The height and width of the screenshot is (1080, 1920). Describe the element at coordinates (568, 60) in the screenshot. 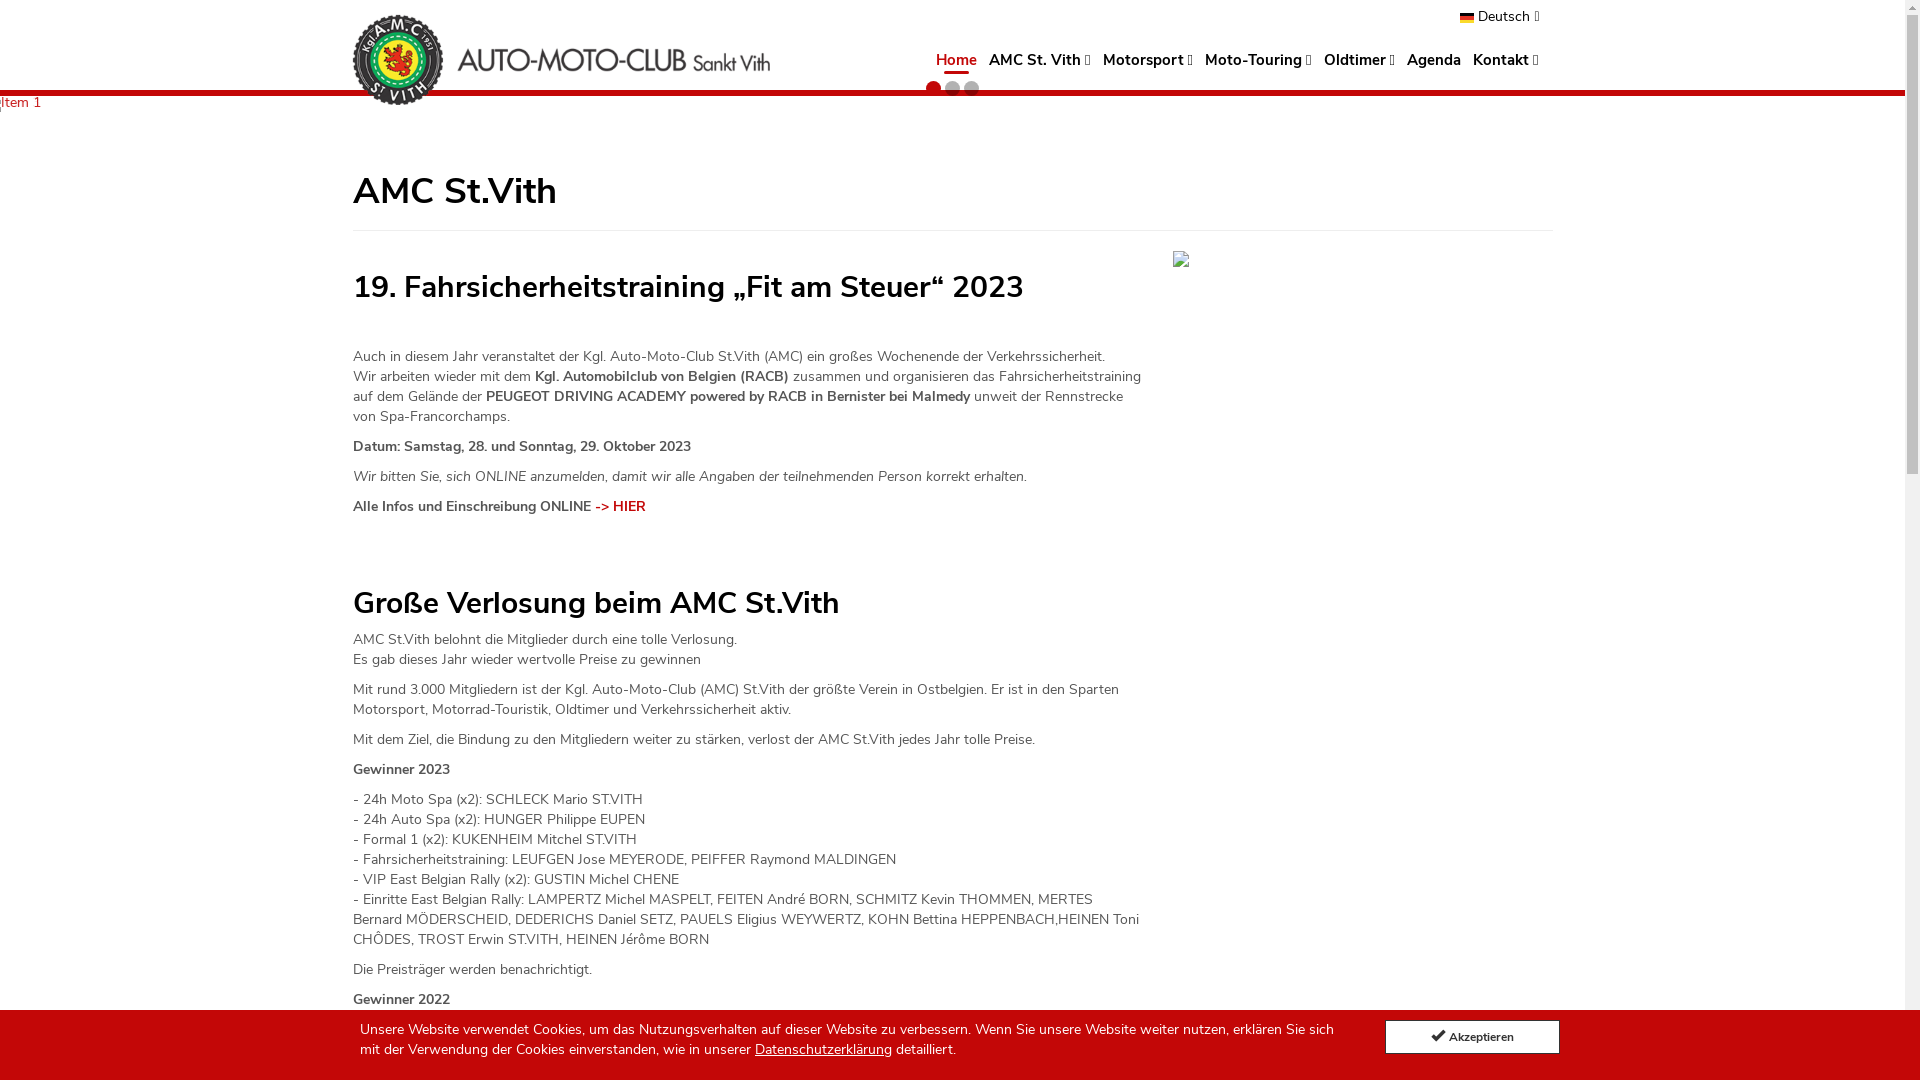

I see `Auto-Moto-Club St. Vith` at that location.